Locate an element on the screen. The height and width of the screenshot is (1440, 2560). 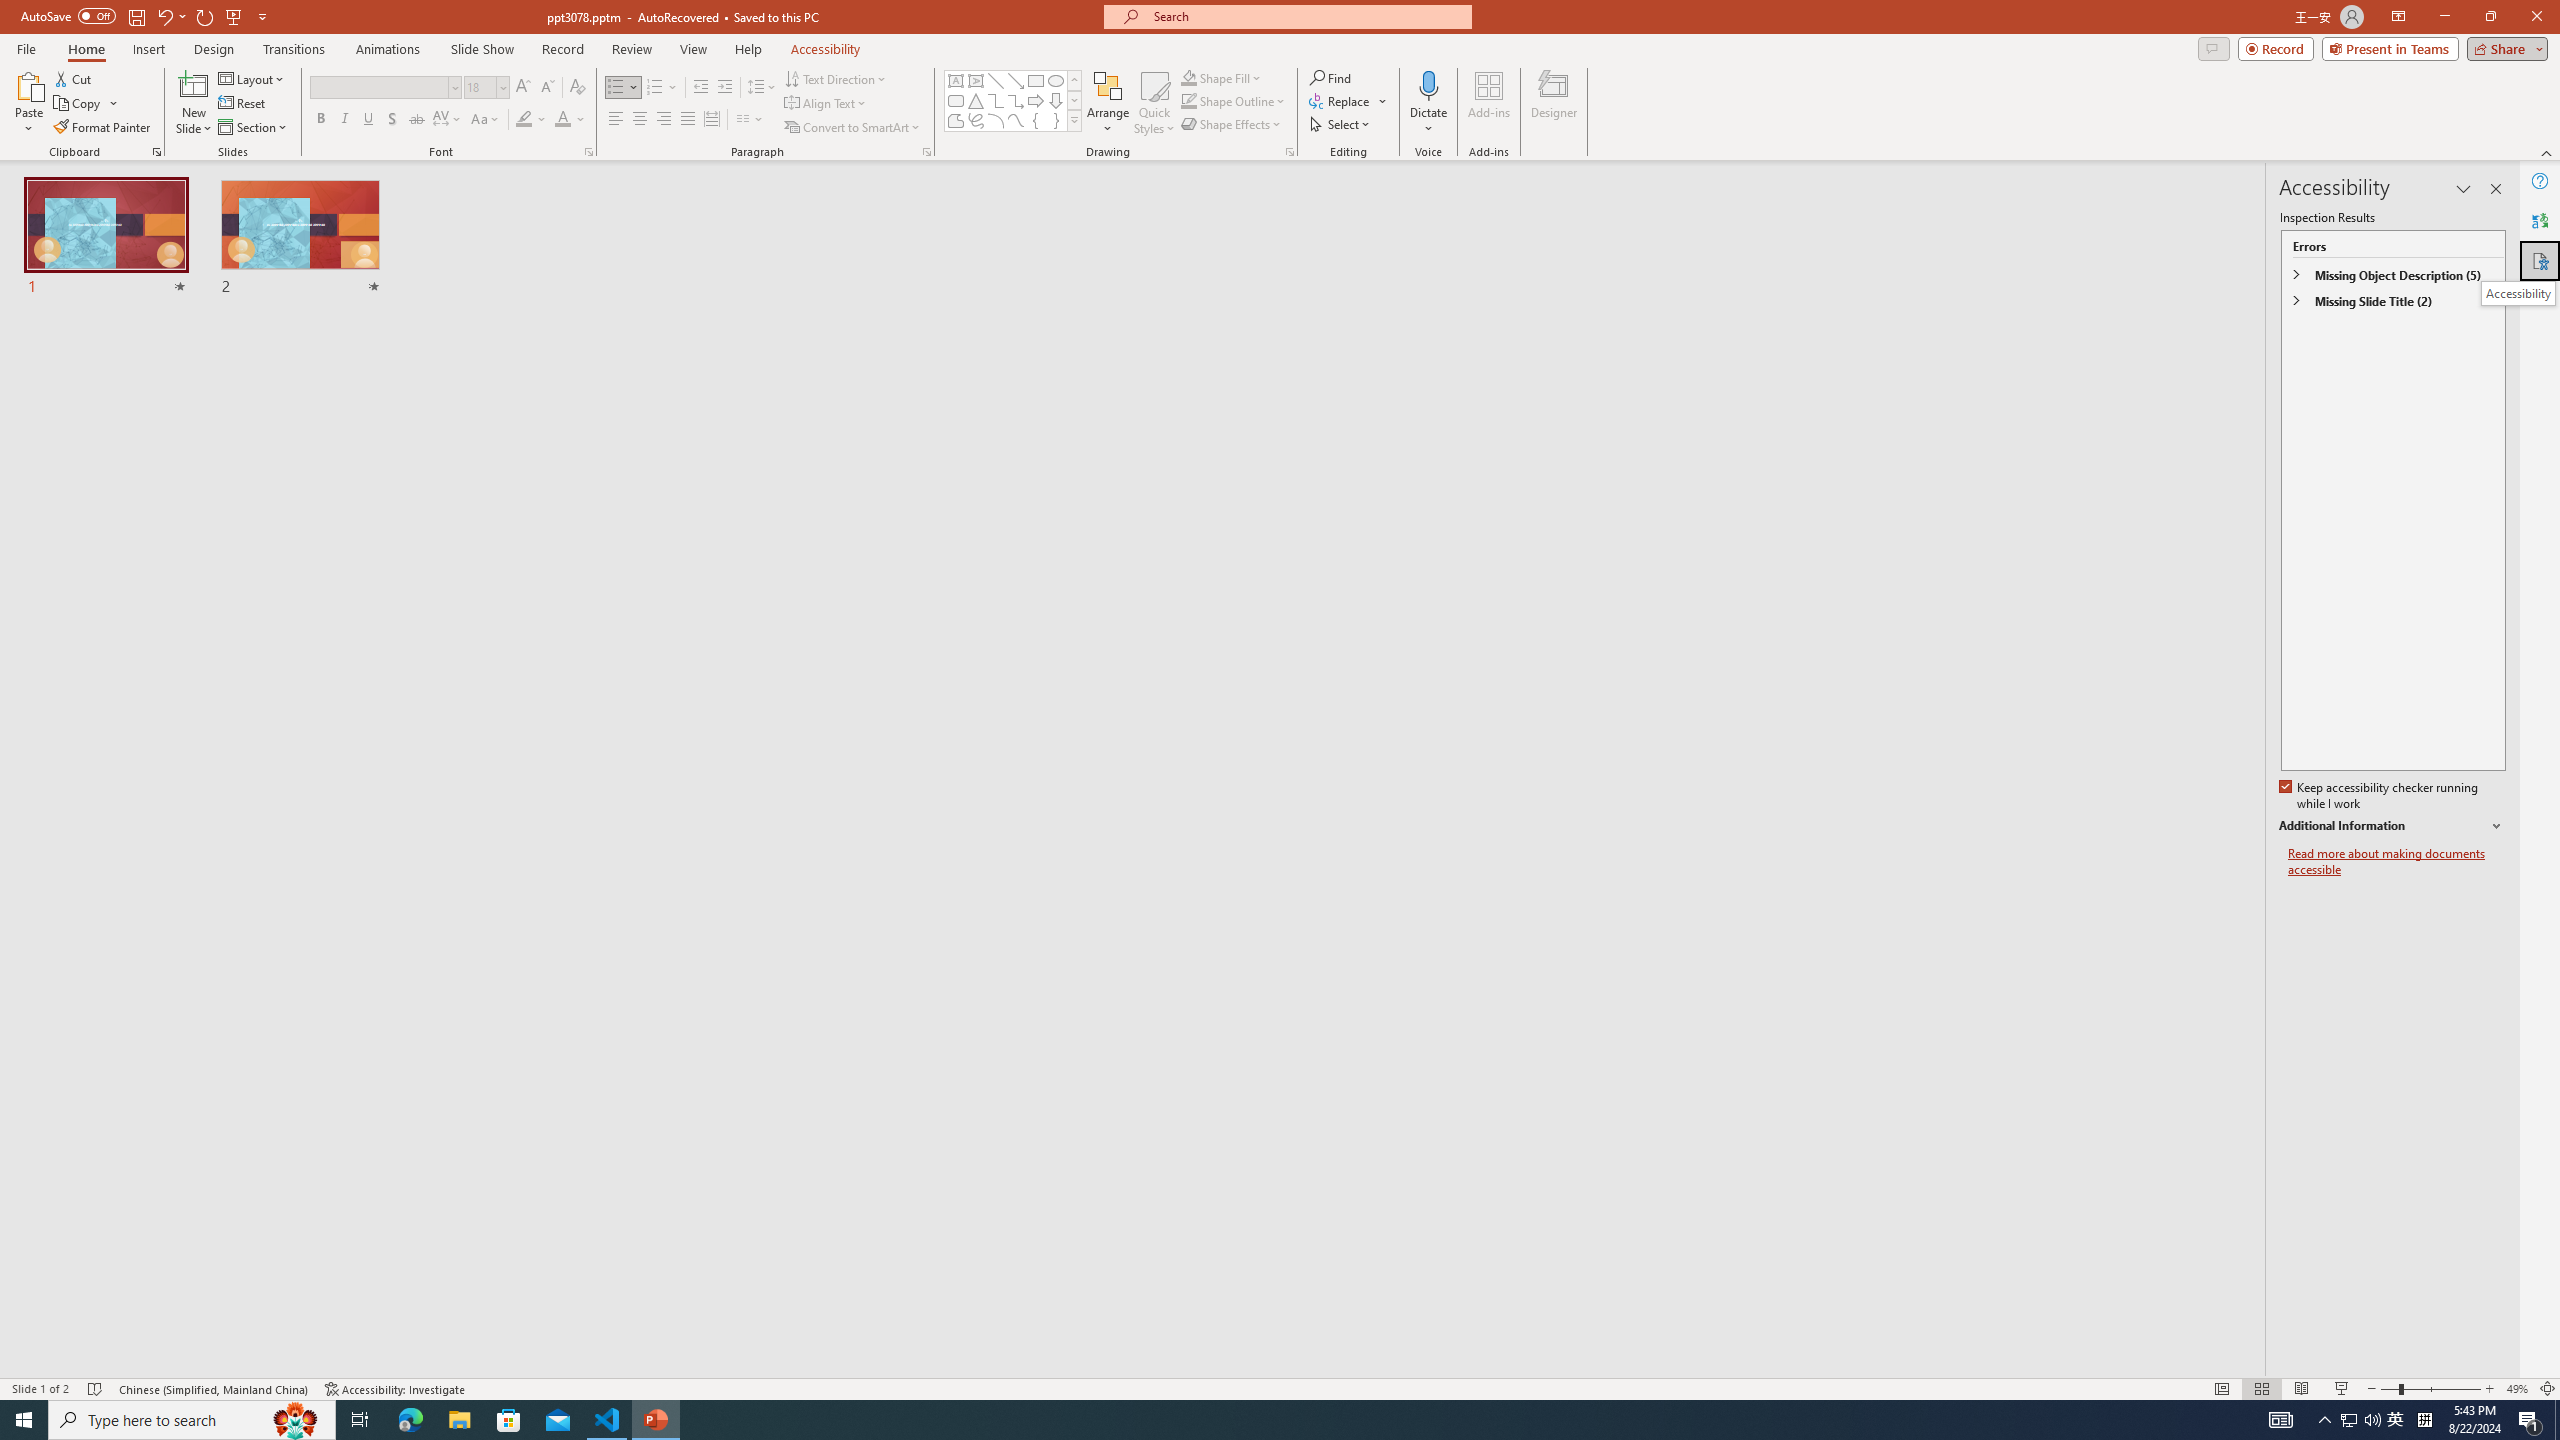
Read more about making documents accessible is located at coordinates (2397, 862).